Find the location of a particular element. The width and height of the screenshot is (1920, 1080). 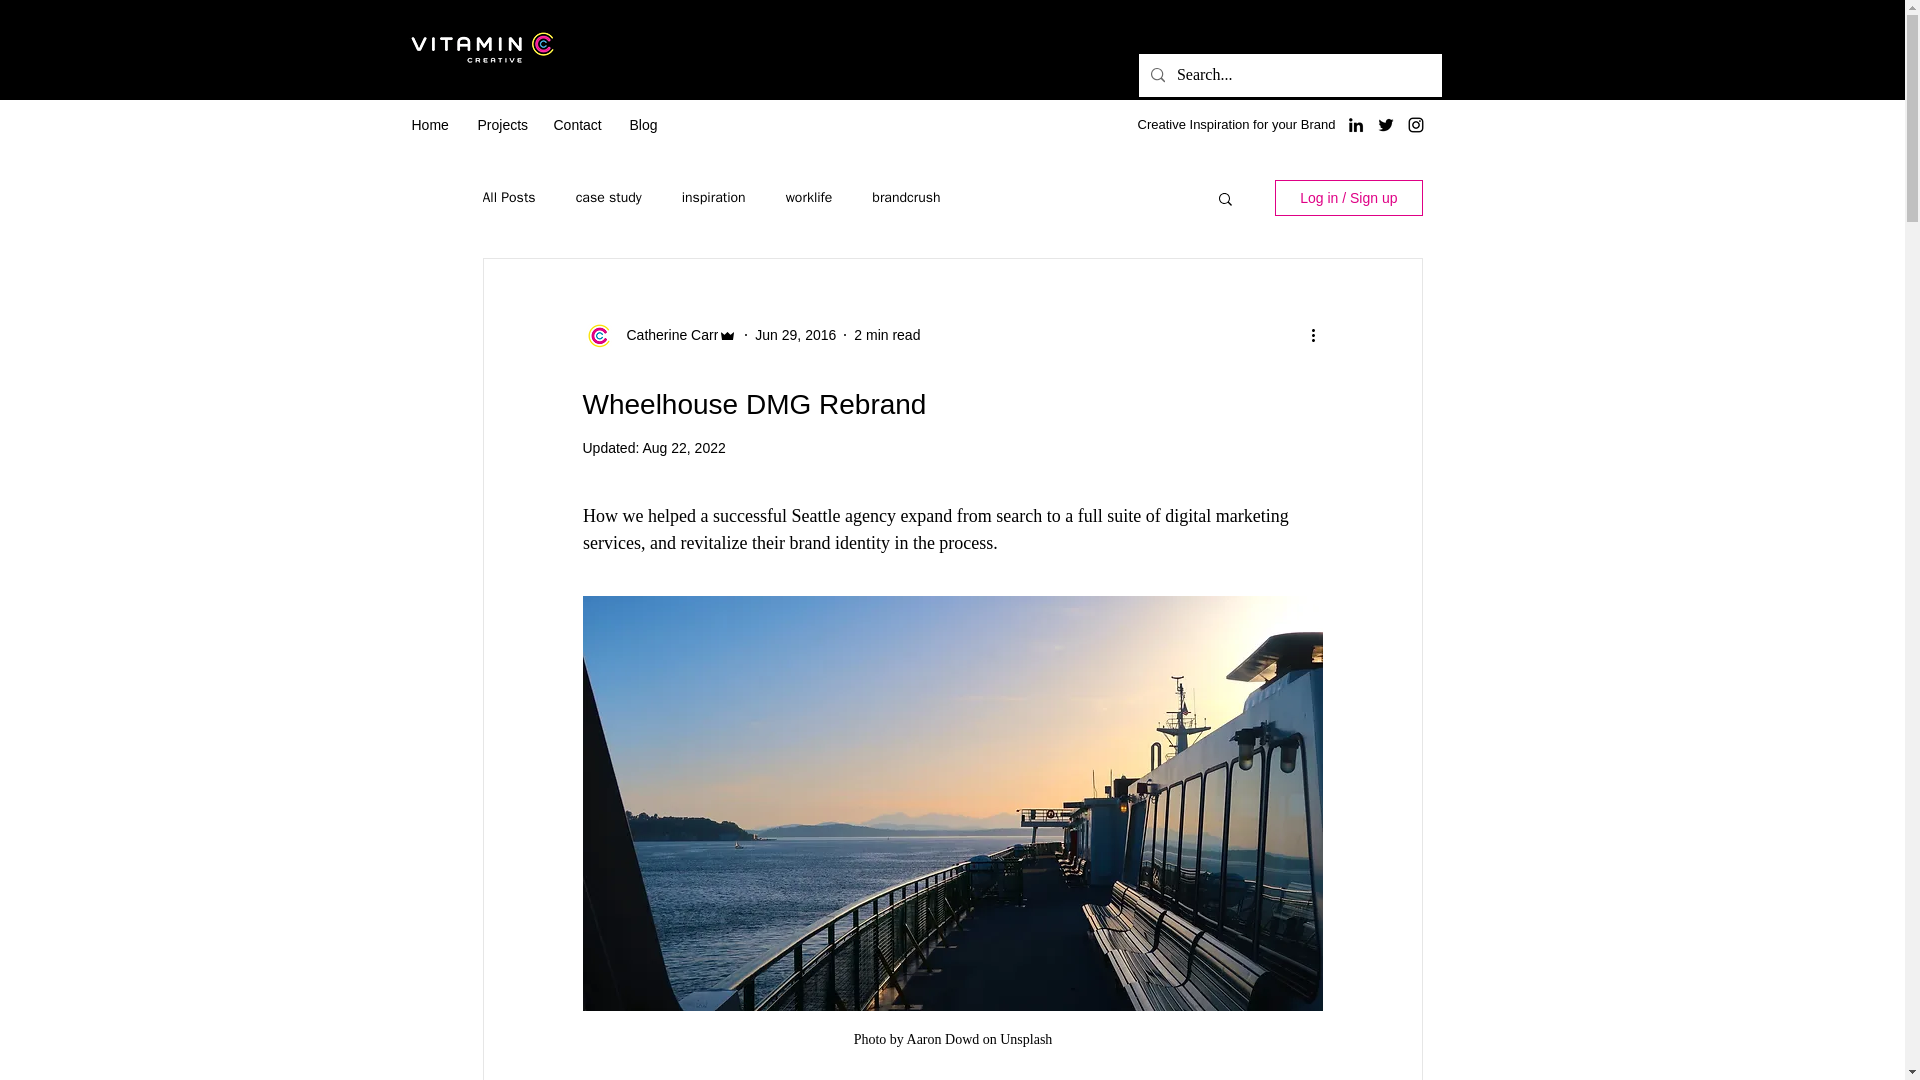

2 min read is located at coordinates (886, 334).